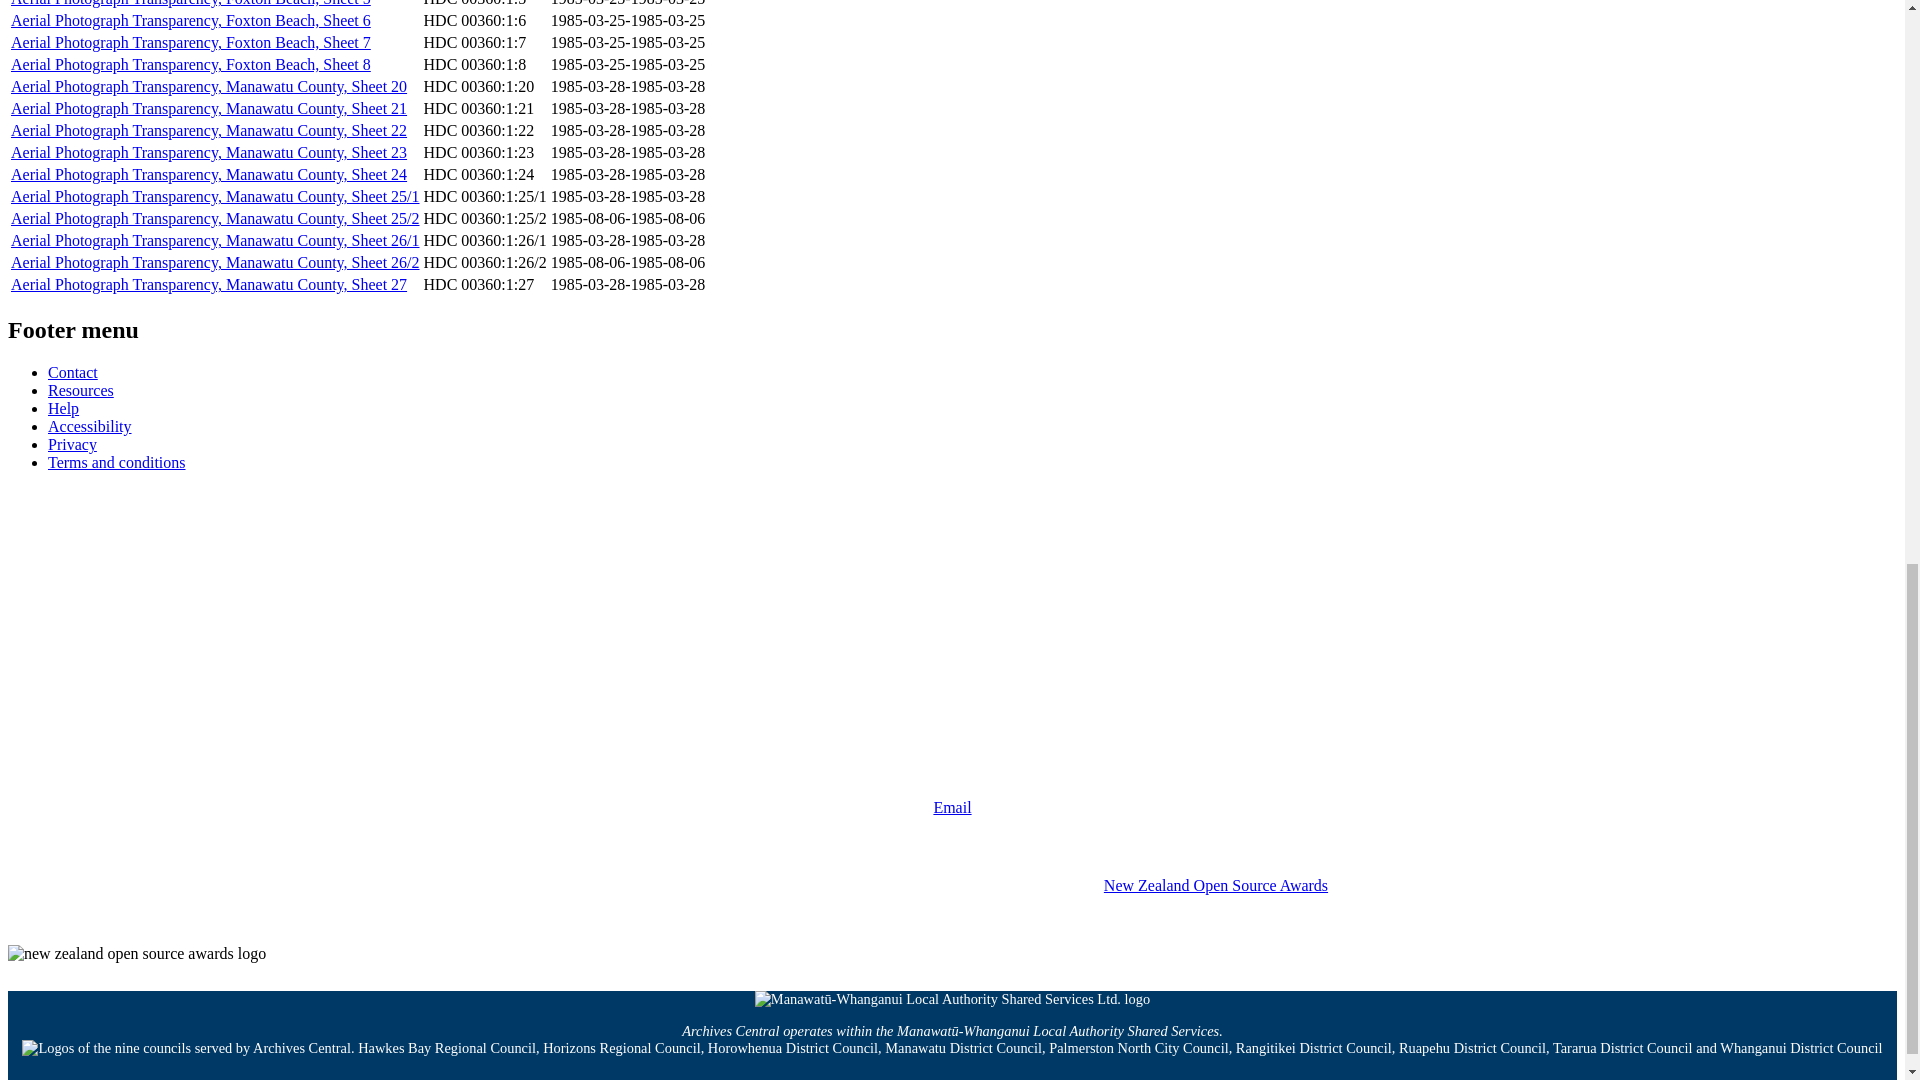 This screenshot has height=1080, width=1920. I want to click on Aerial Photograph Transparency, Foxton Beach, Sheet 8, so click(190, 64).